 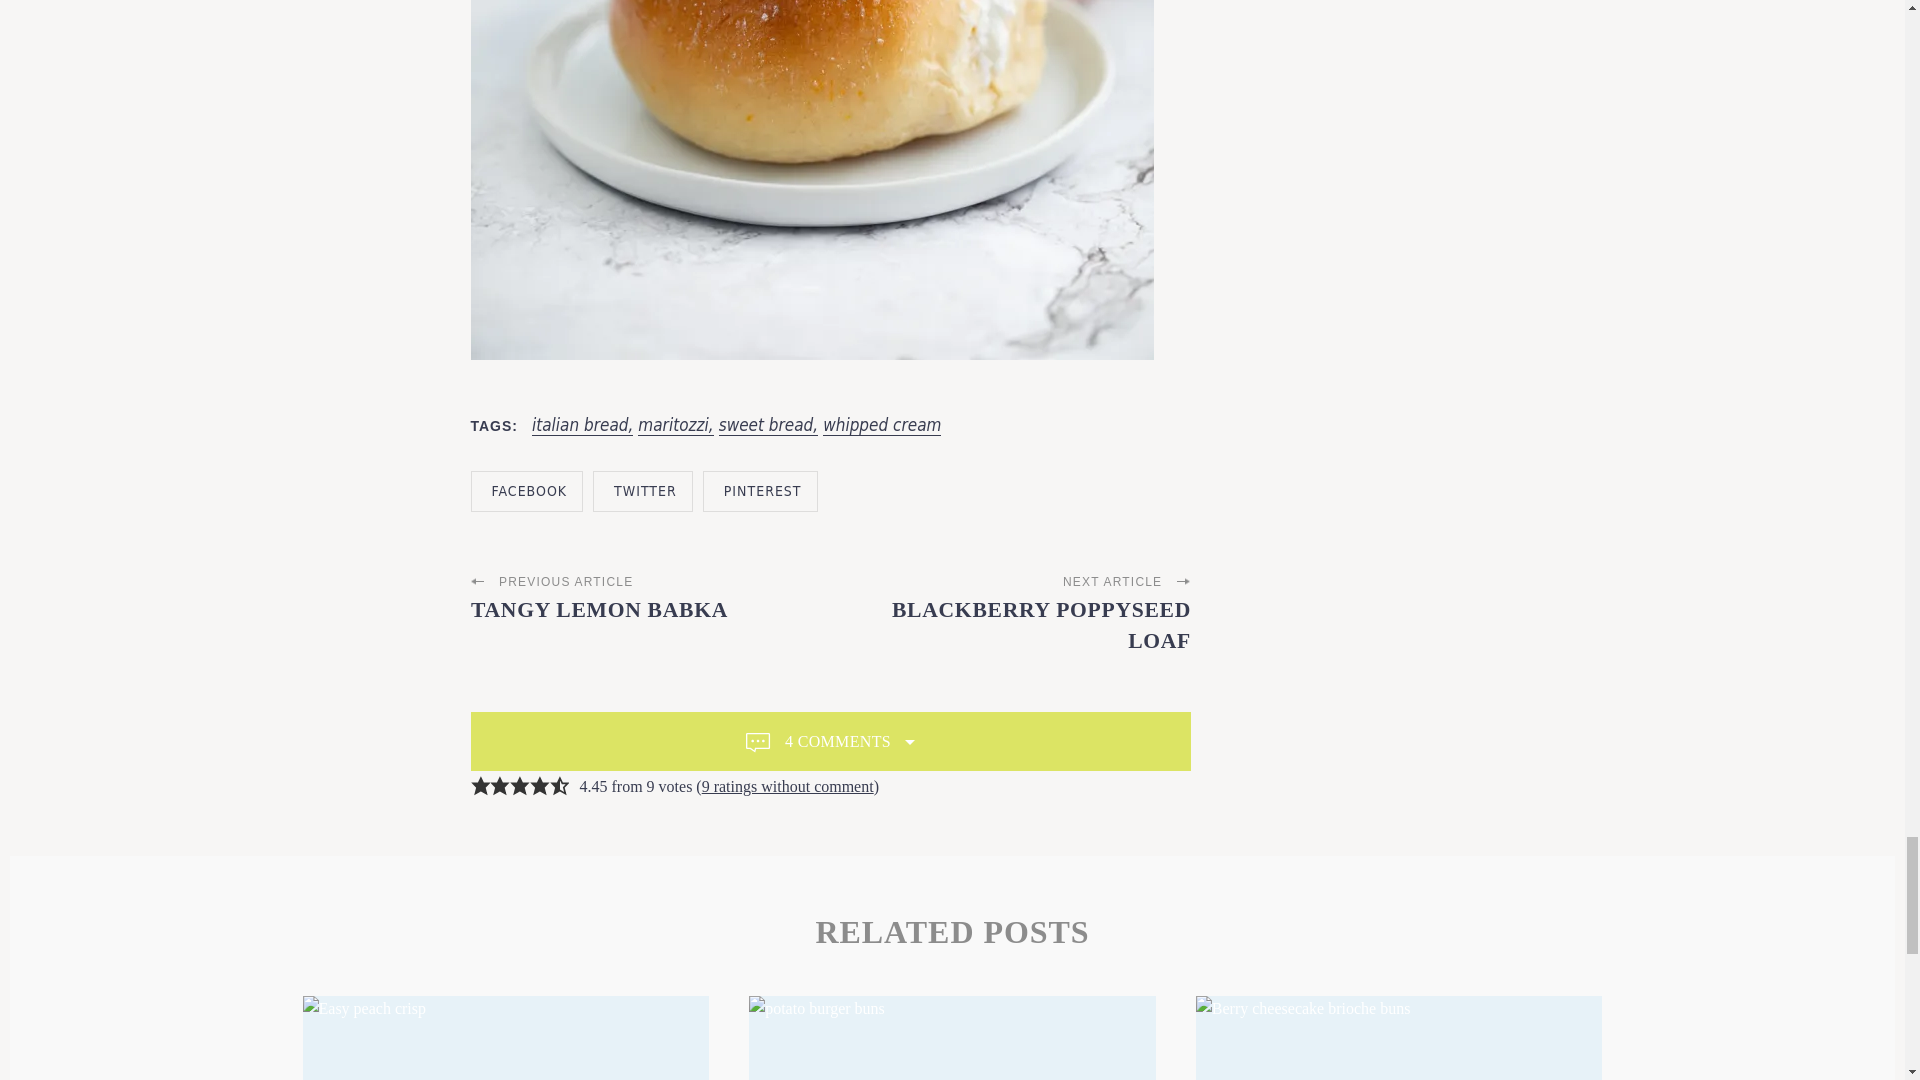 What do you see at coordinates (526, 490) in the screenshot?
I see `FACEBOOK` at bounding box center [526, 490].